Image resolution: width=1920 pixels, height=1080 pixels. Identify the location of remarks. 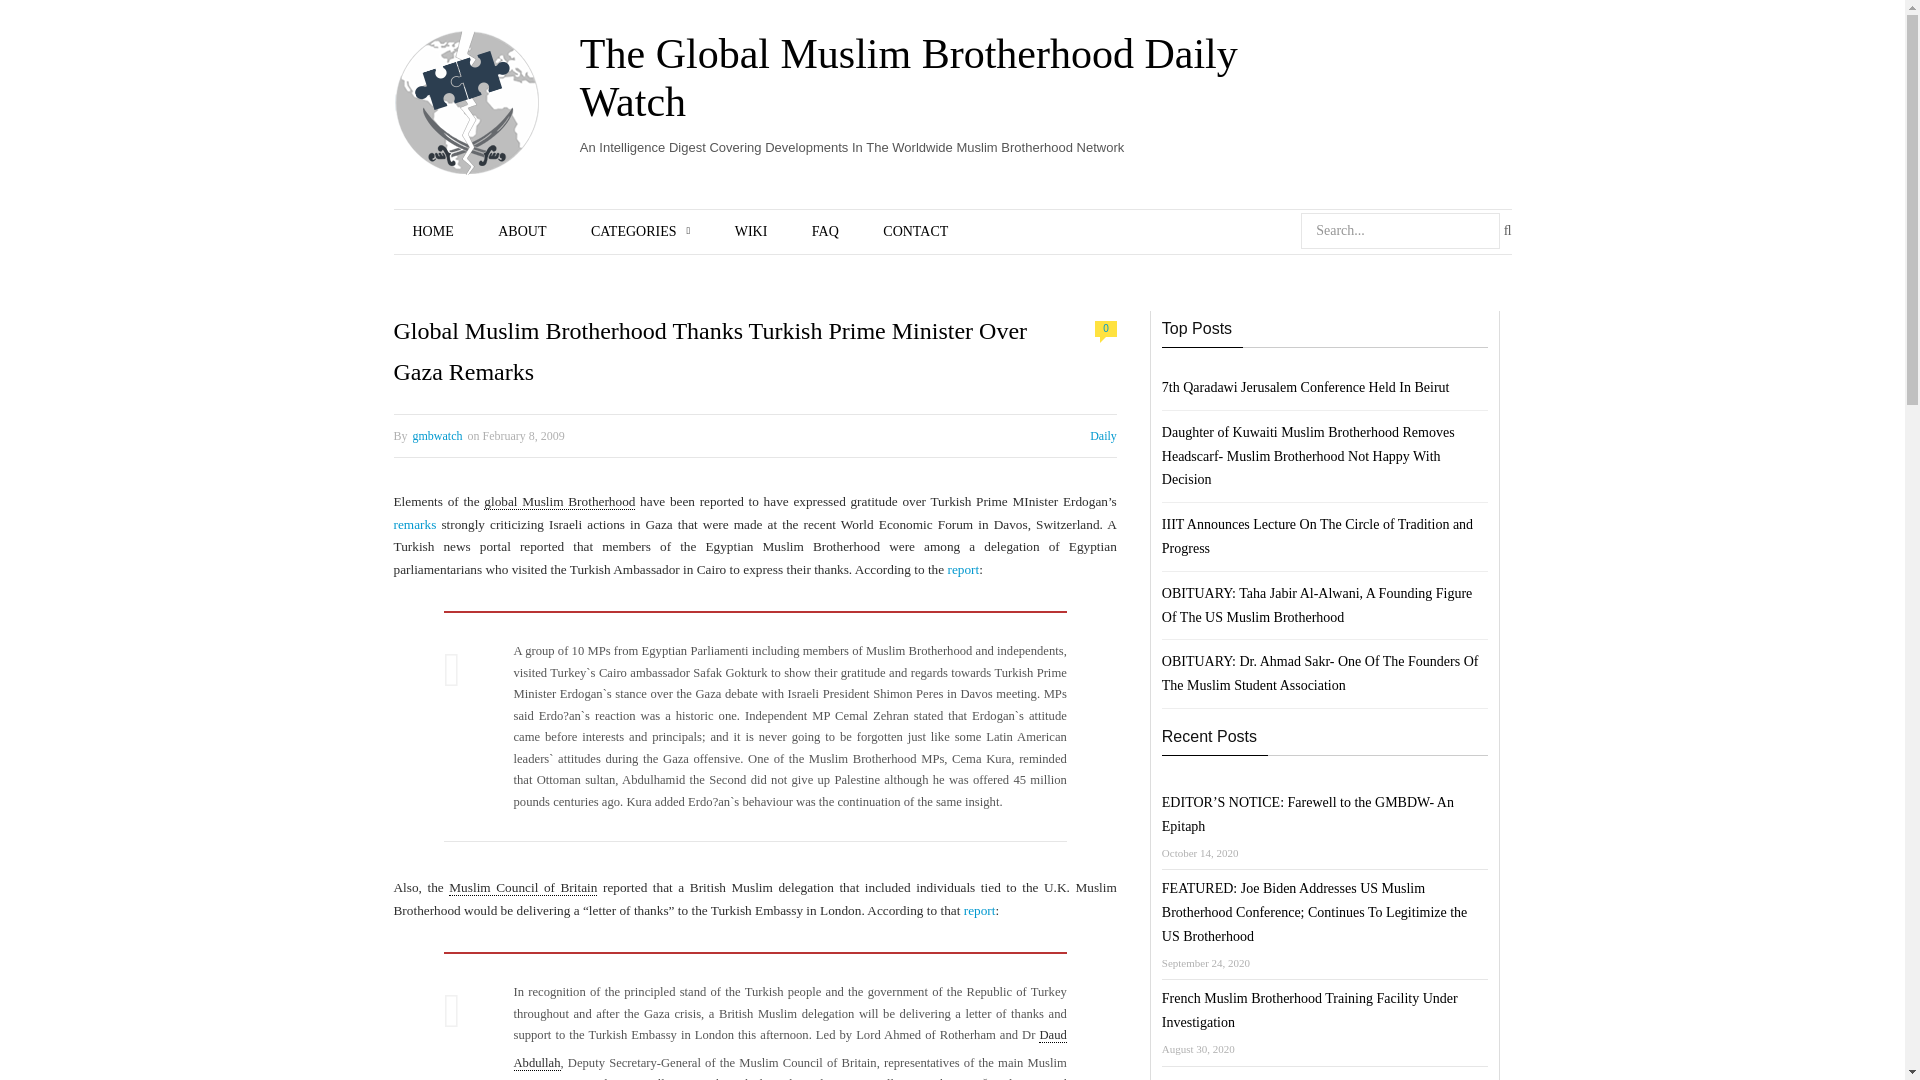
(415, 524).